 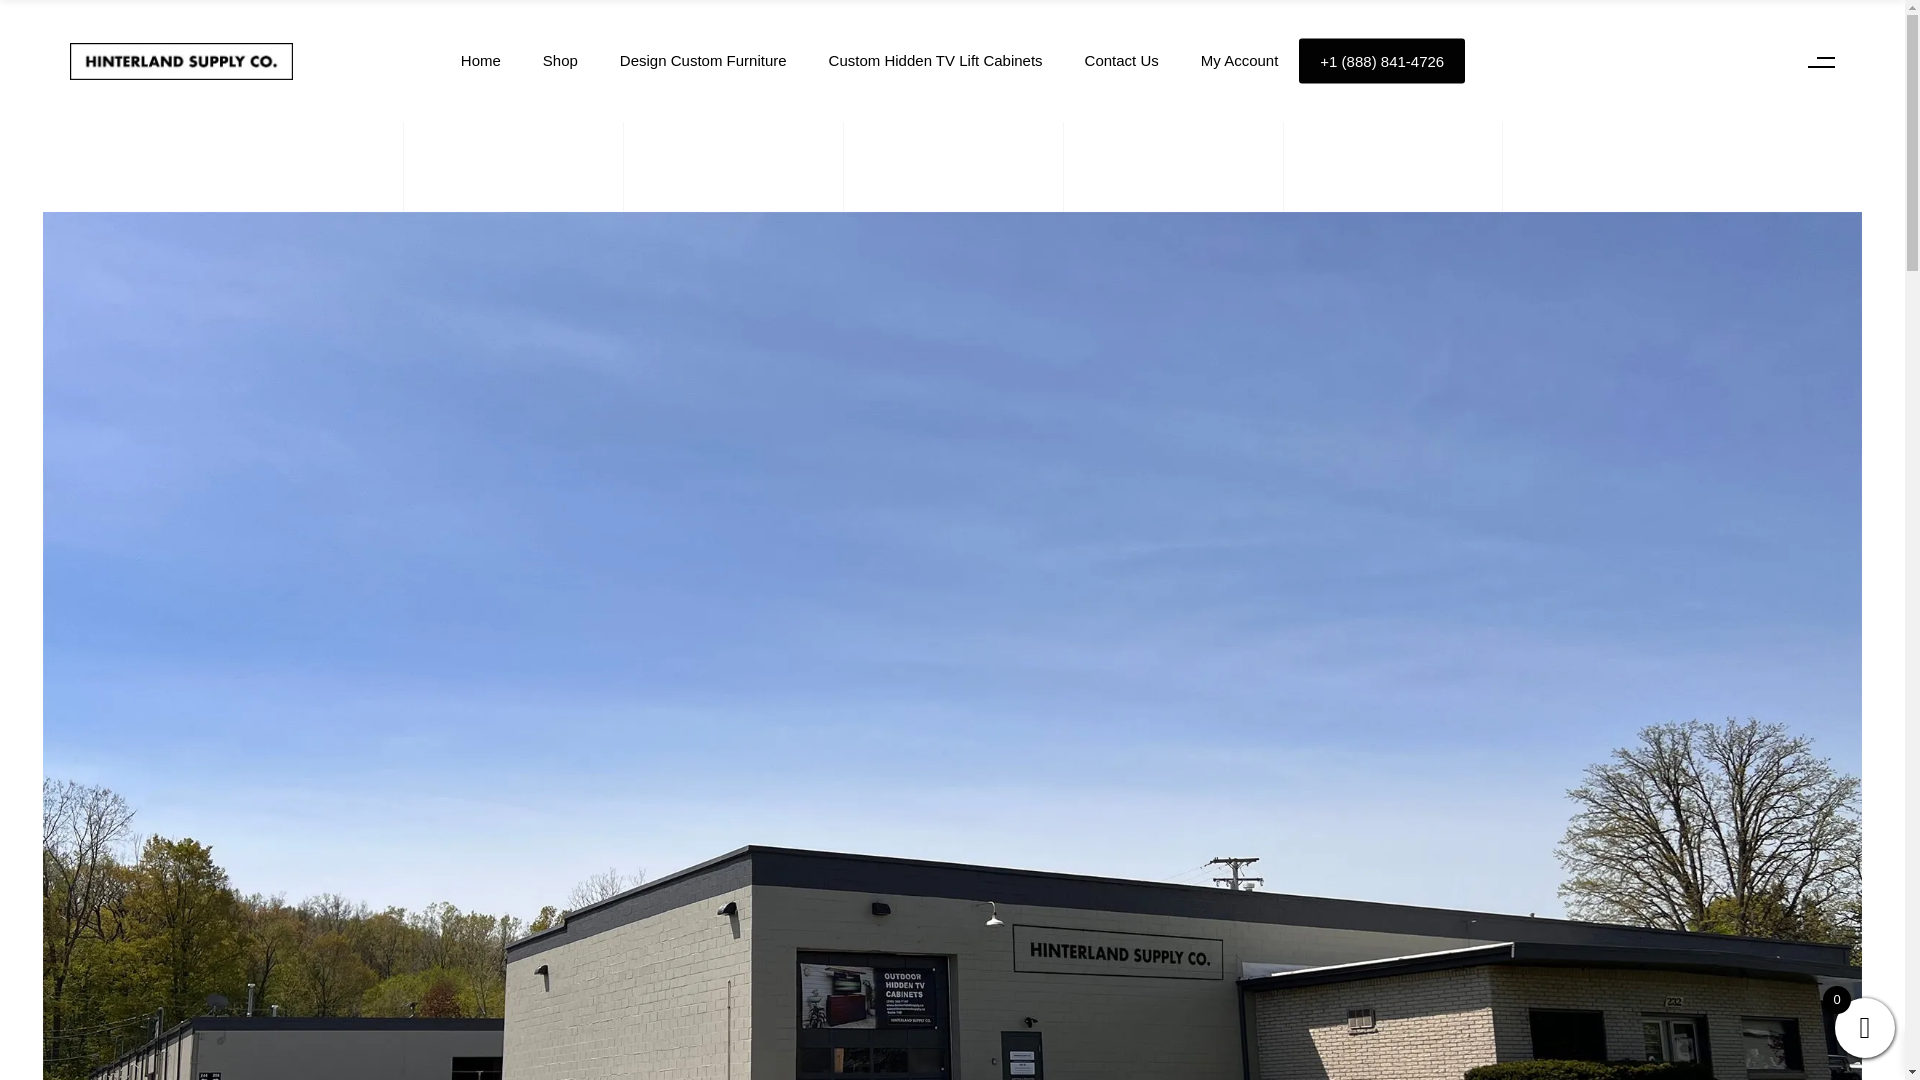 I want to click on Home, so click(x=480, y=60).